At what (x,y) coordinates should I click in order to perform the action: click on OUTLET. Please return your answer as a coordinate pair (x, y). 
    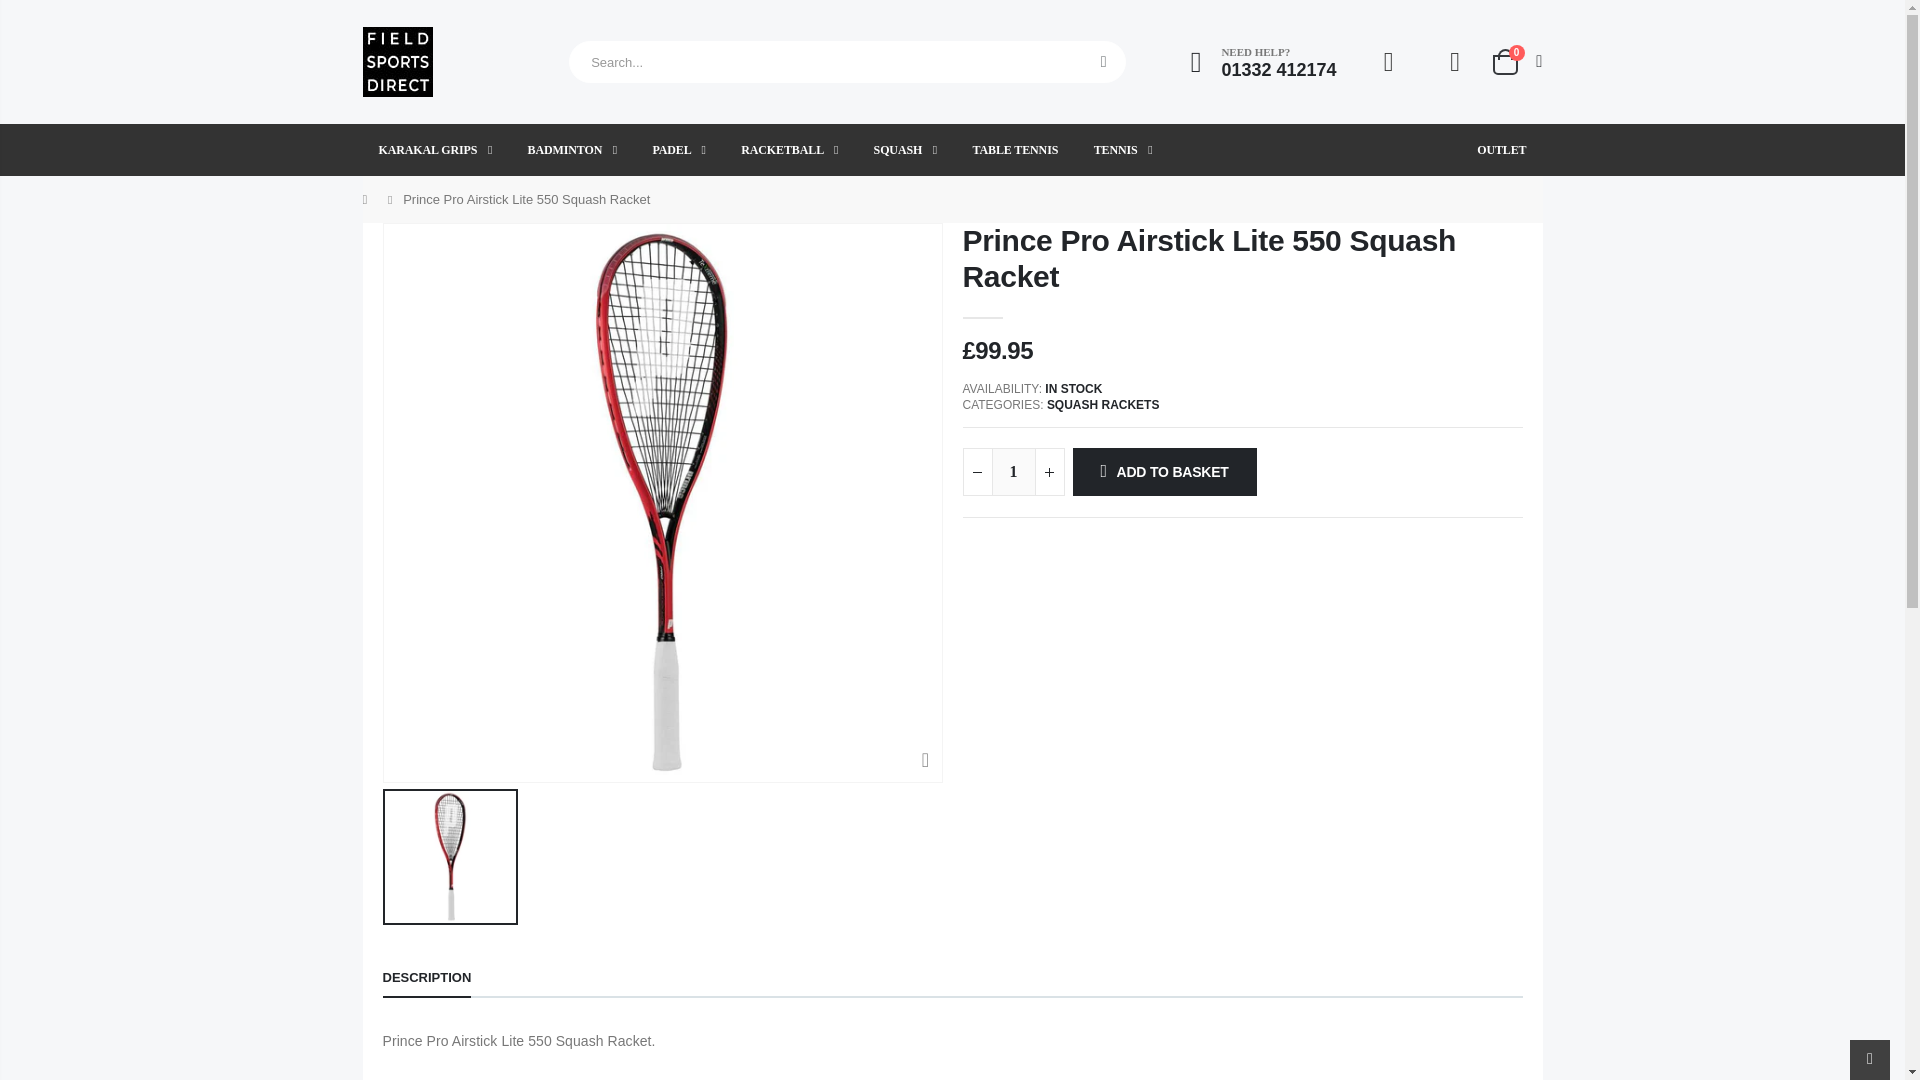
    Looking at the image, I should click on (1501, 150).